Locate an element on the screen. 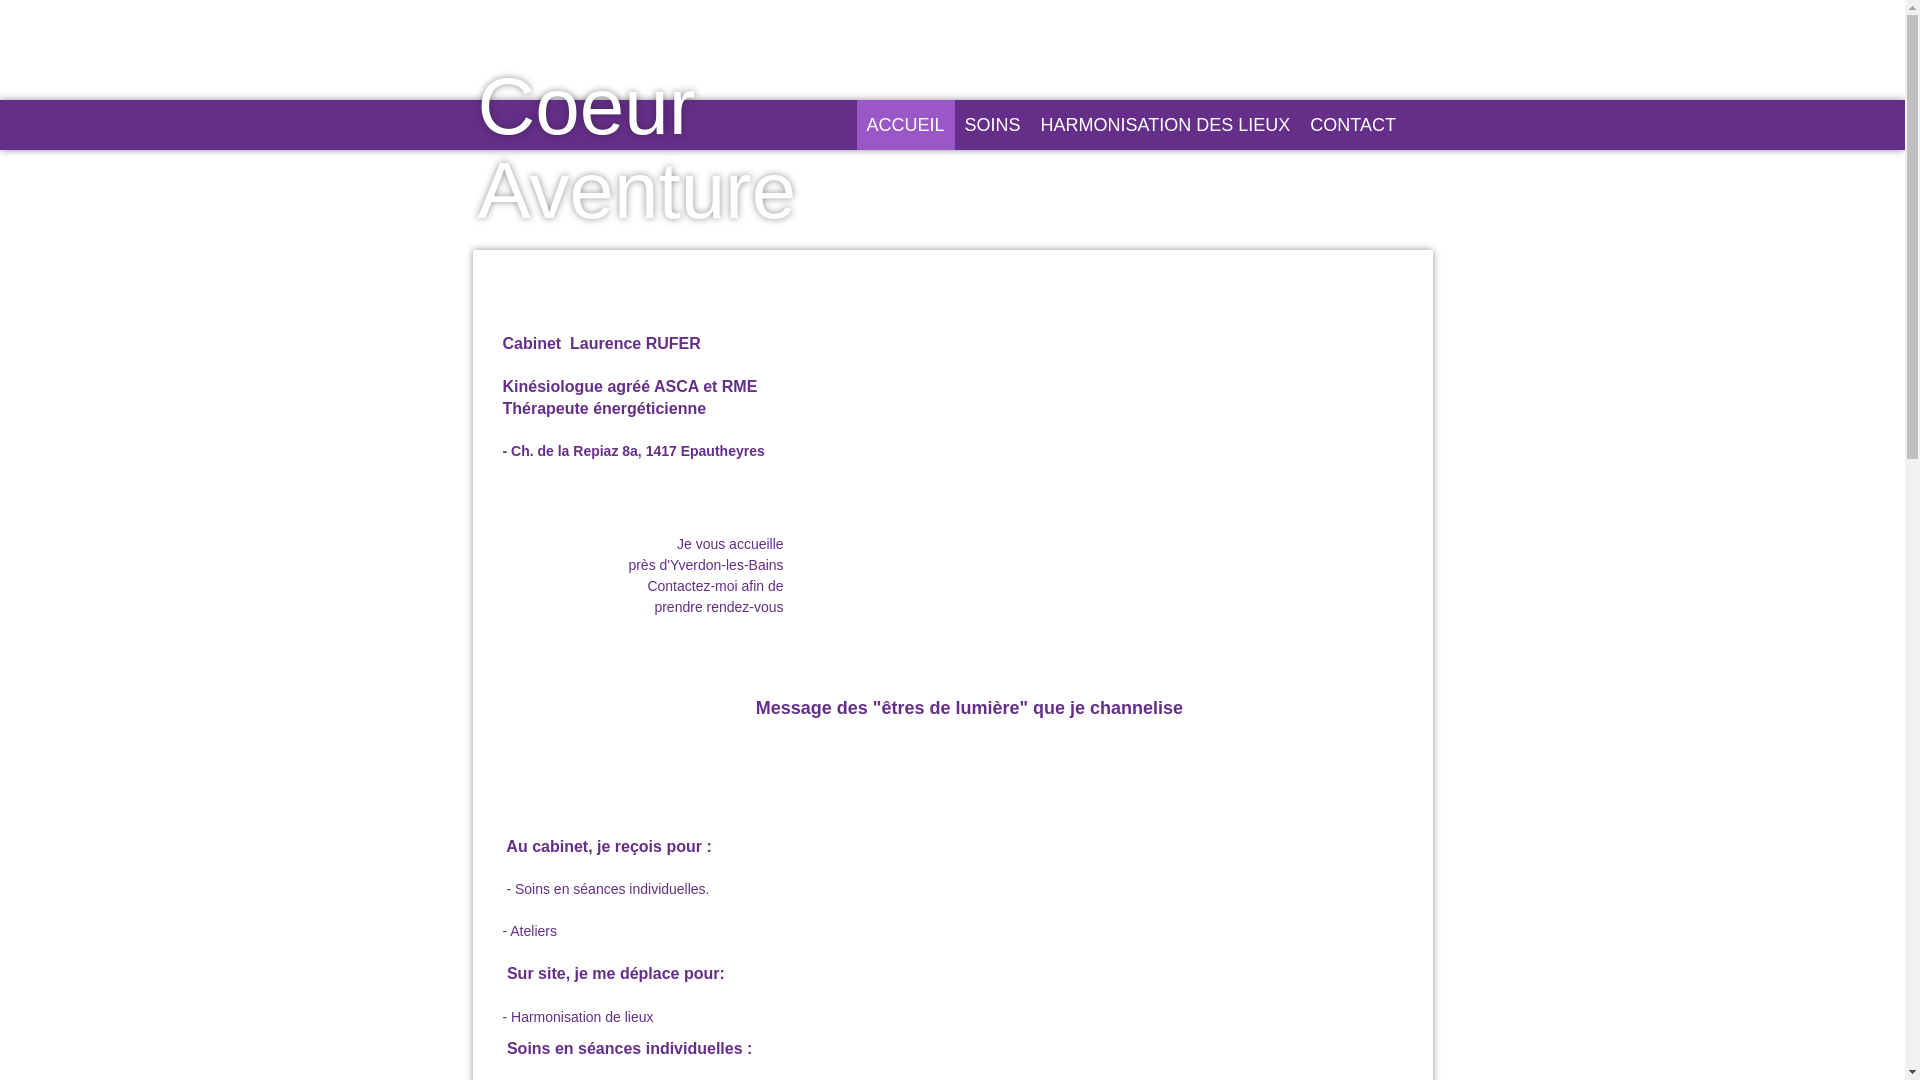 Image resolution: width=1920 pixels, height=1080 pixels. CONTACT is located at coordinates (1353, 125).